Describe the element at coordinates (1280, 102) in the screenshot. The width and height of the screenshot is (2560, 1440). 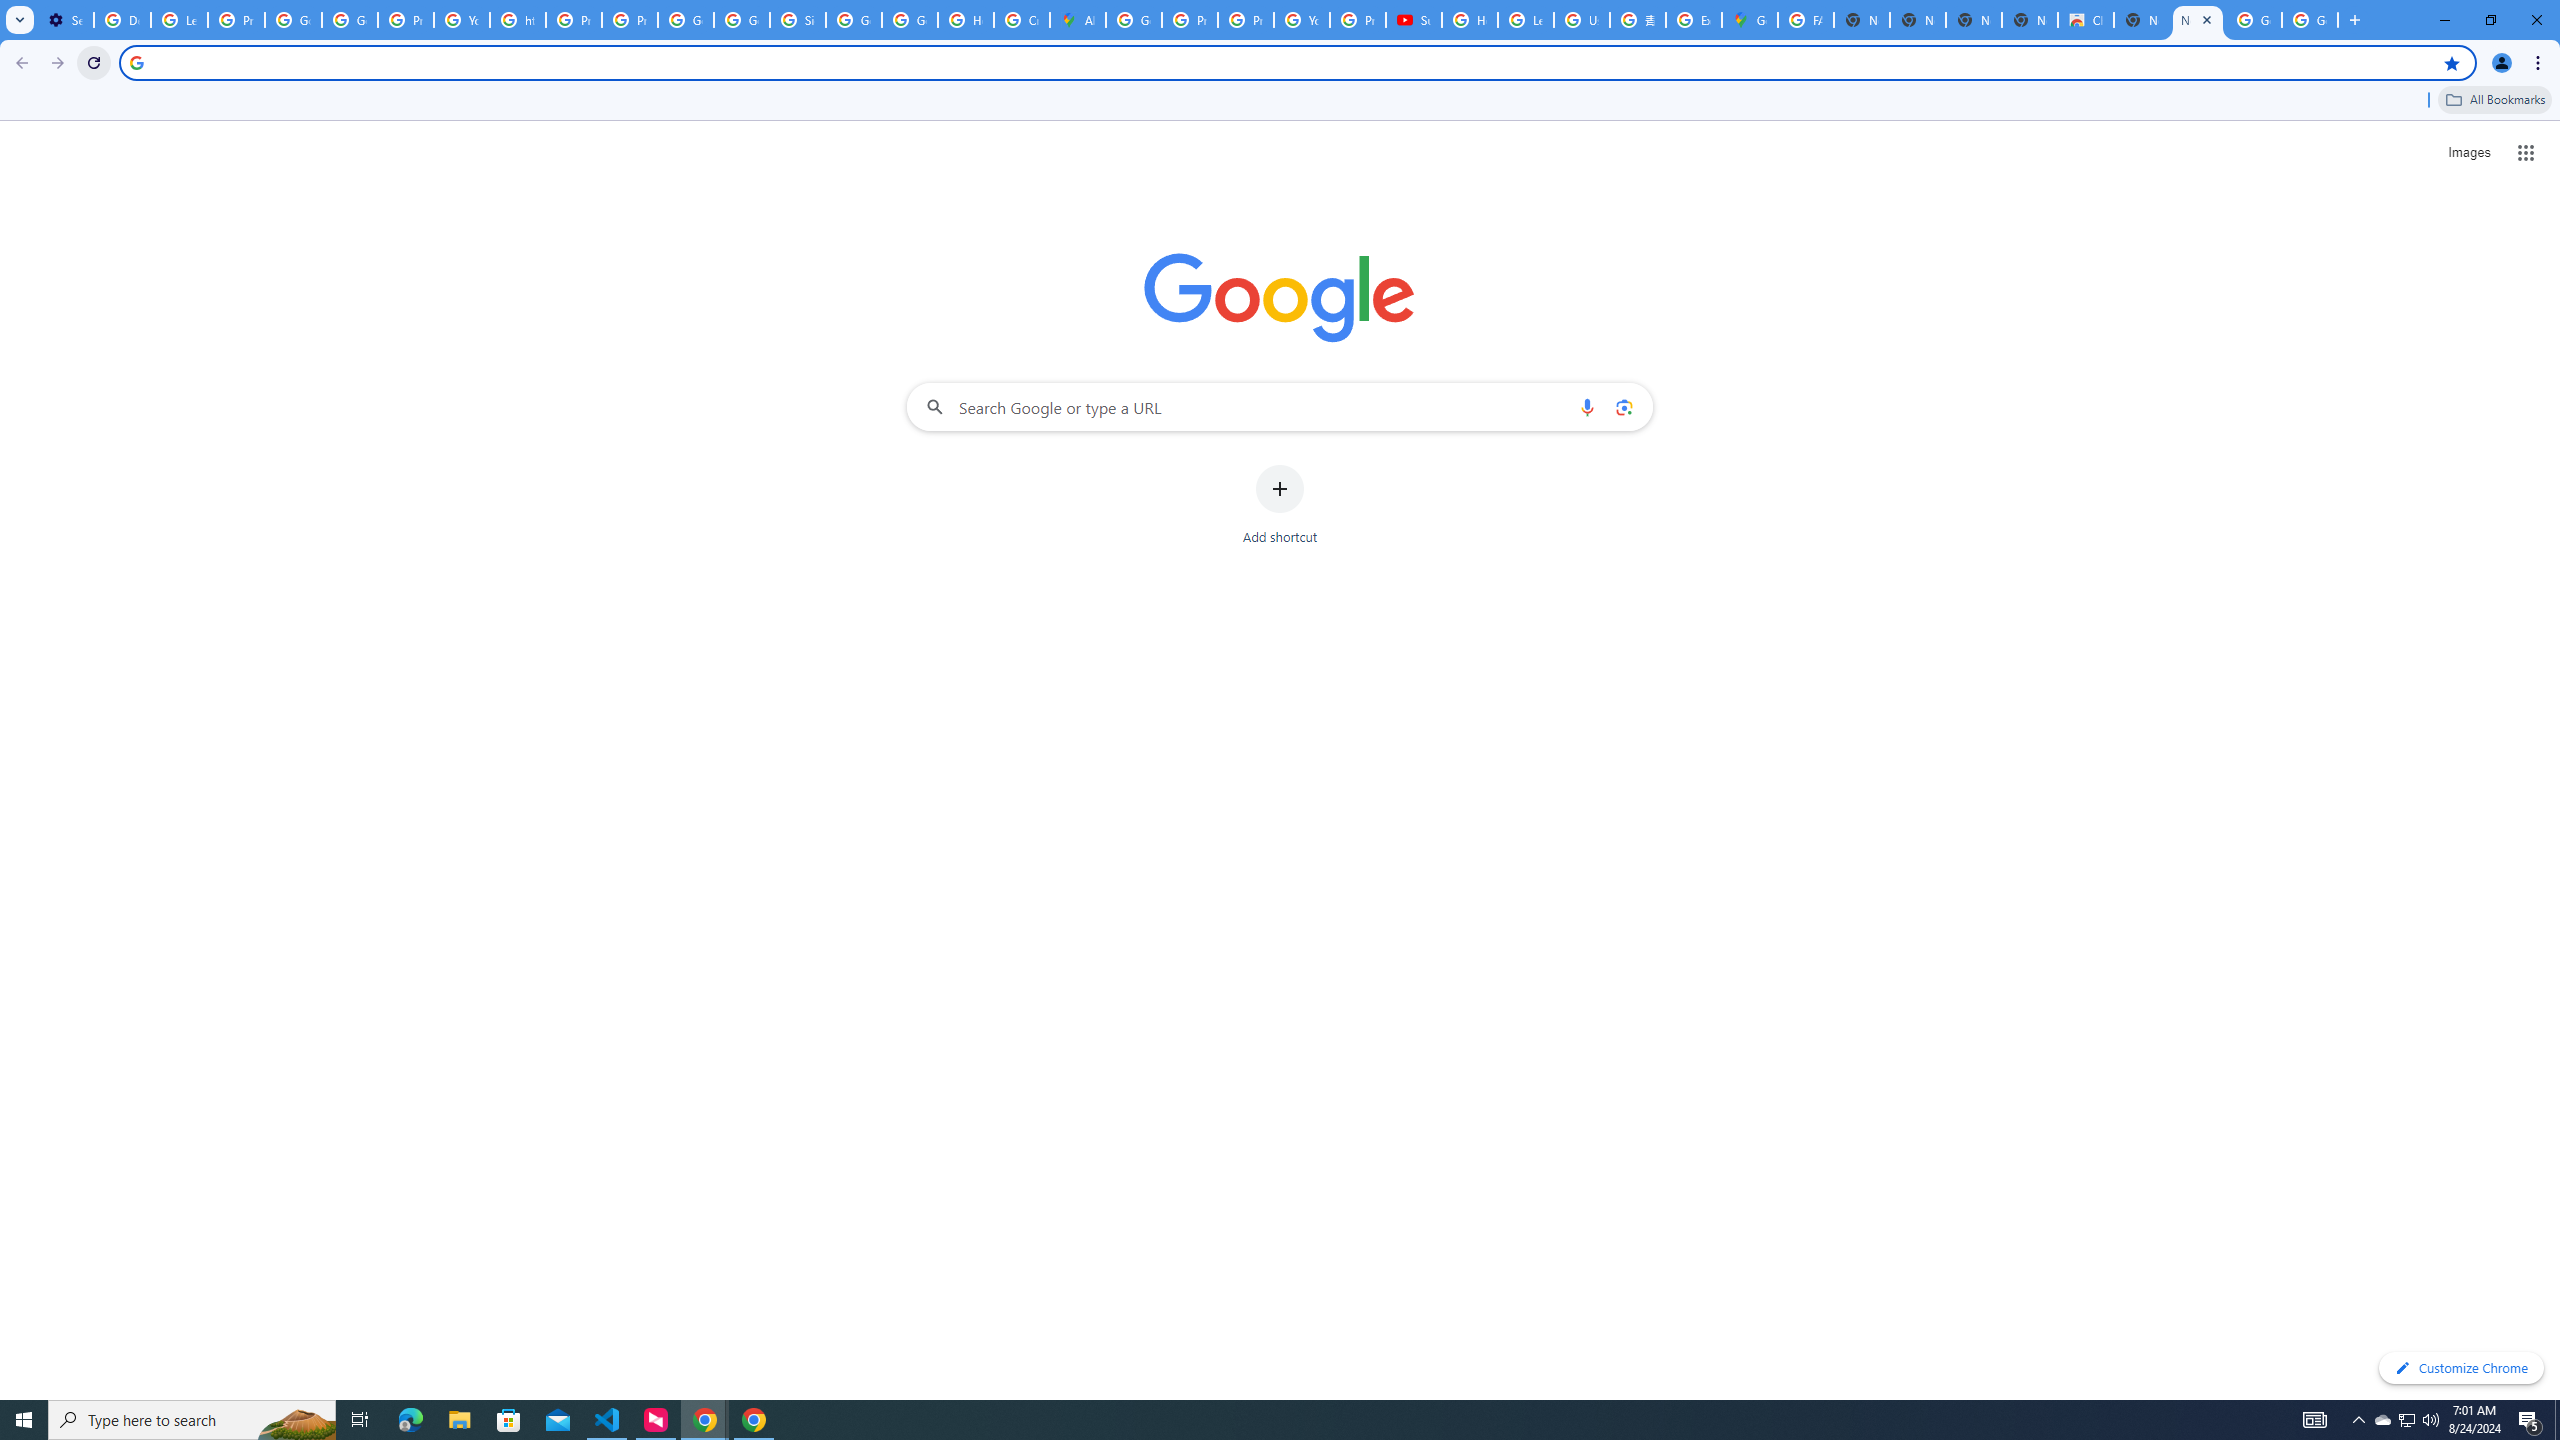
I see `Bookmarks` at that location.